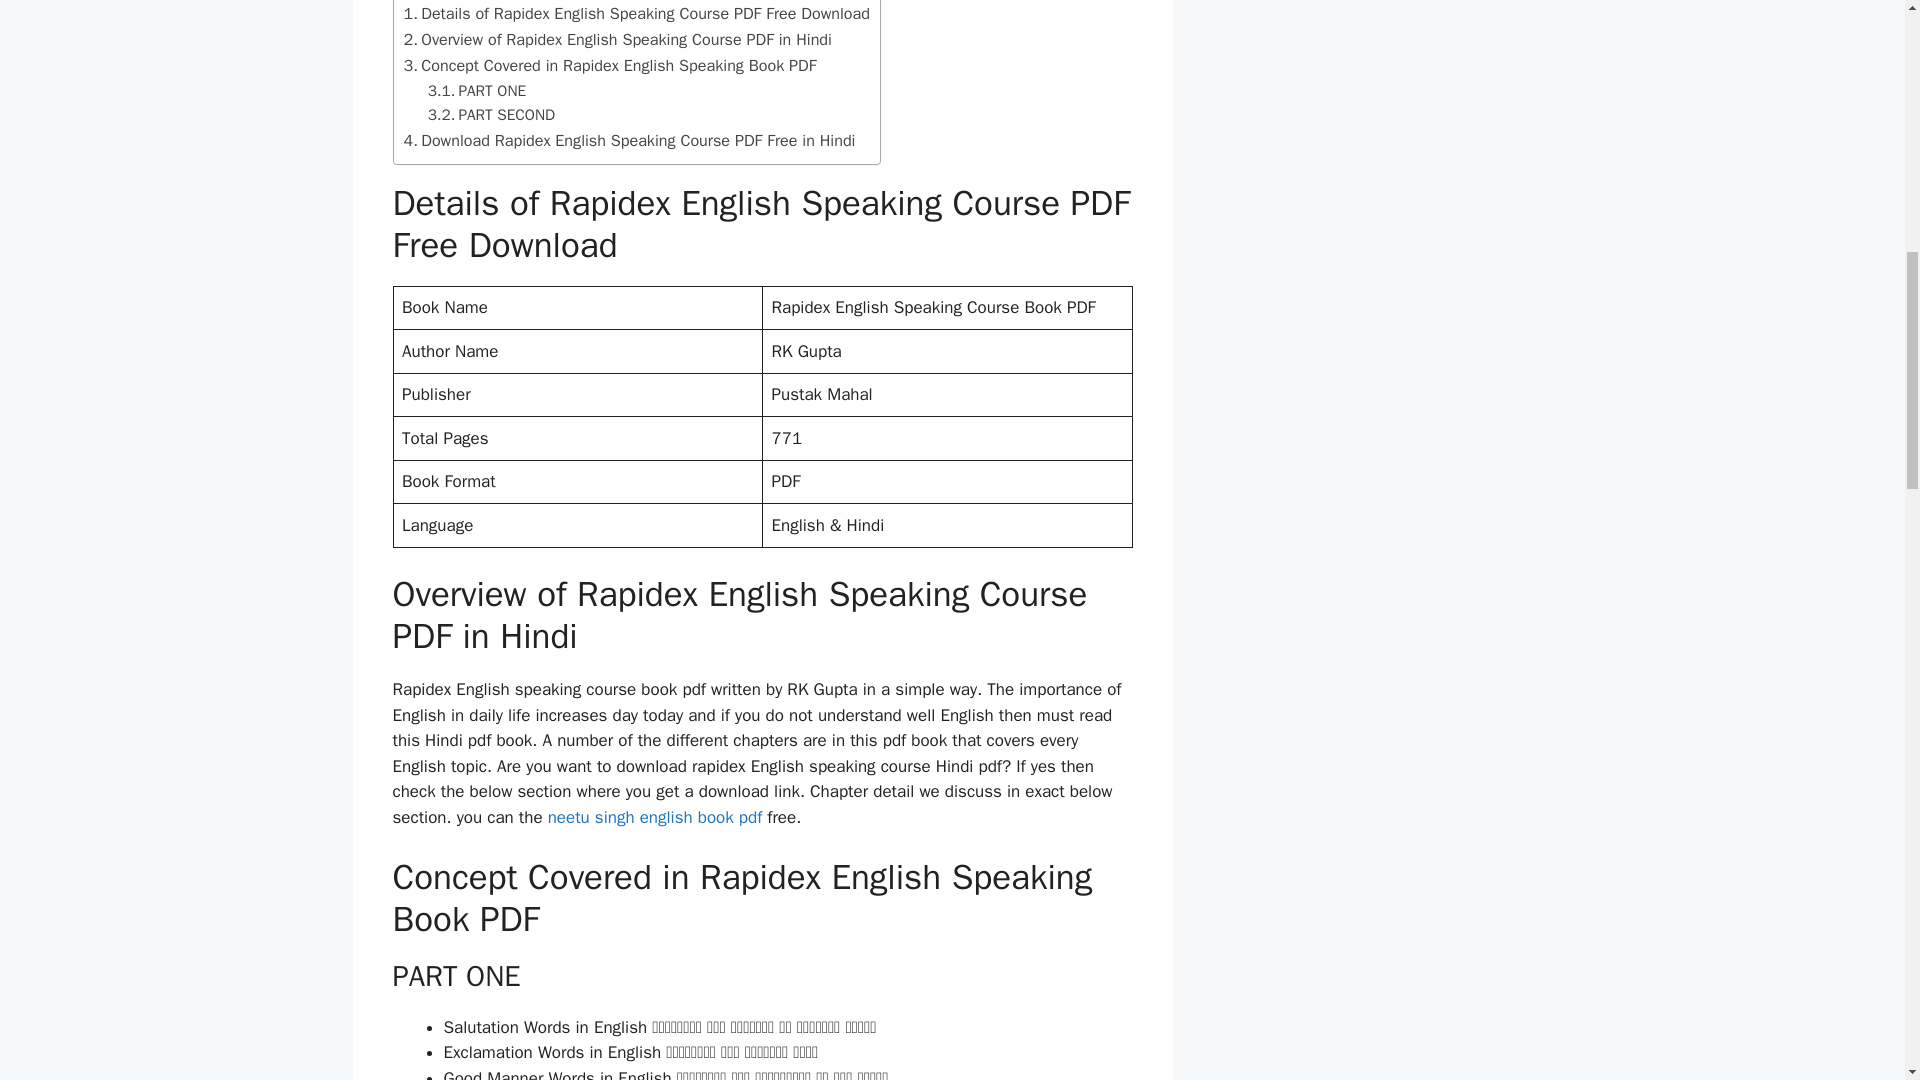 This screenshot has height=1080, width=1920. What do you see at coordinates (477, 91) in the screenshot?
I see `PART ONE` at bounding box center [477, 91].